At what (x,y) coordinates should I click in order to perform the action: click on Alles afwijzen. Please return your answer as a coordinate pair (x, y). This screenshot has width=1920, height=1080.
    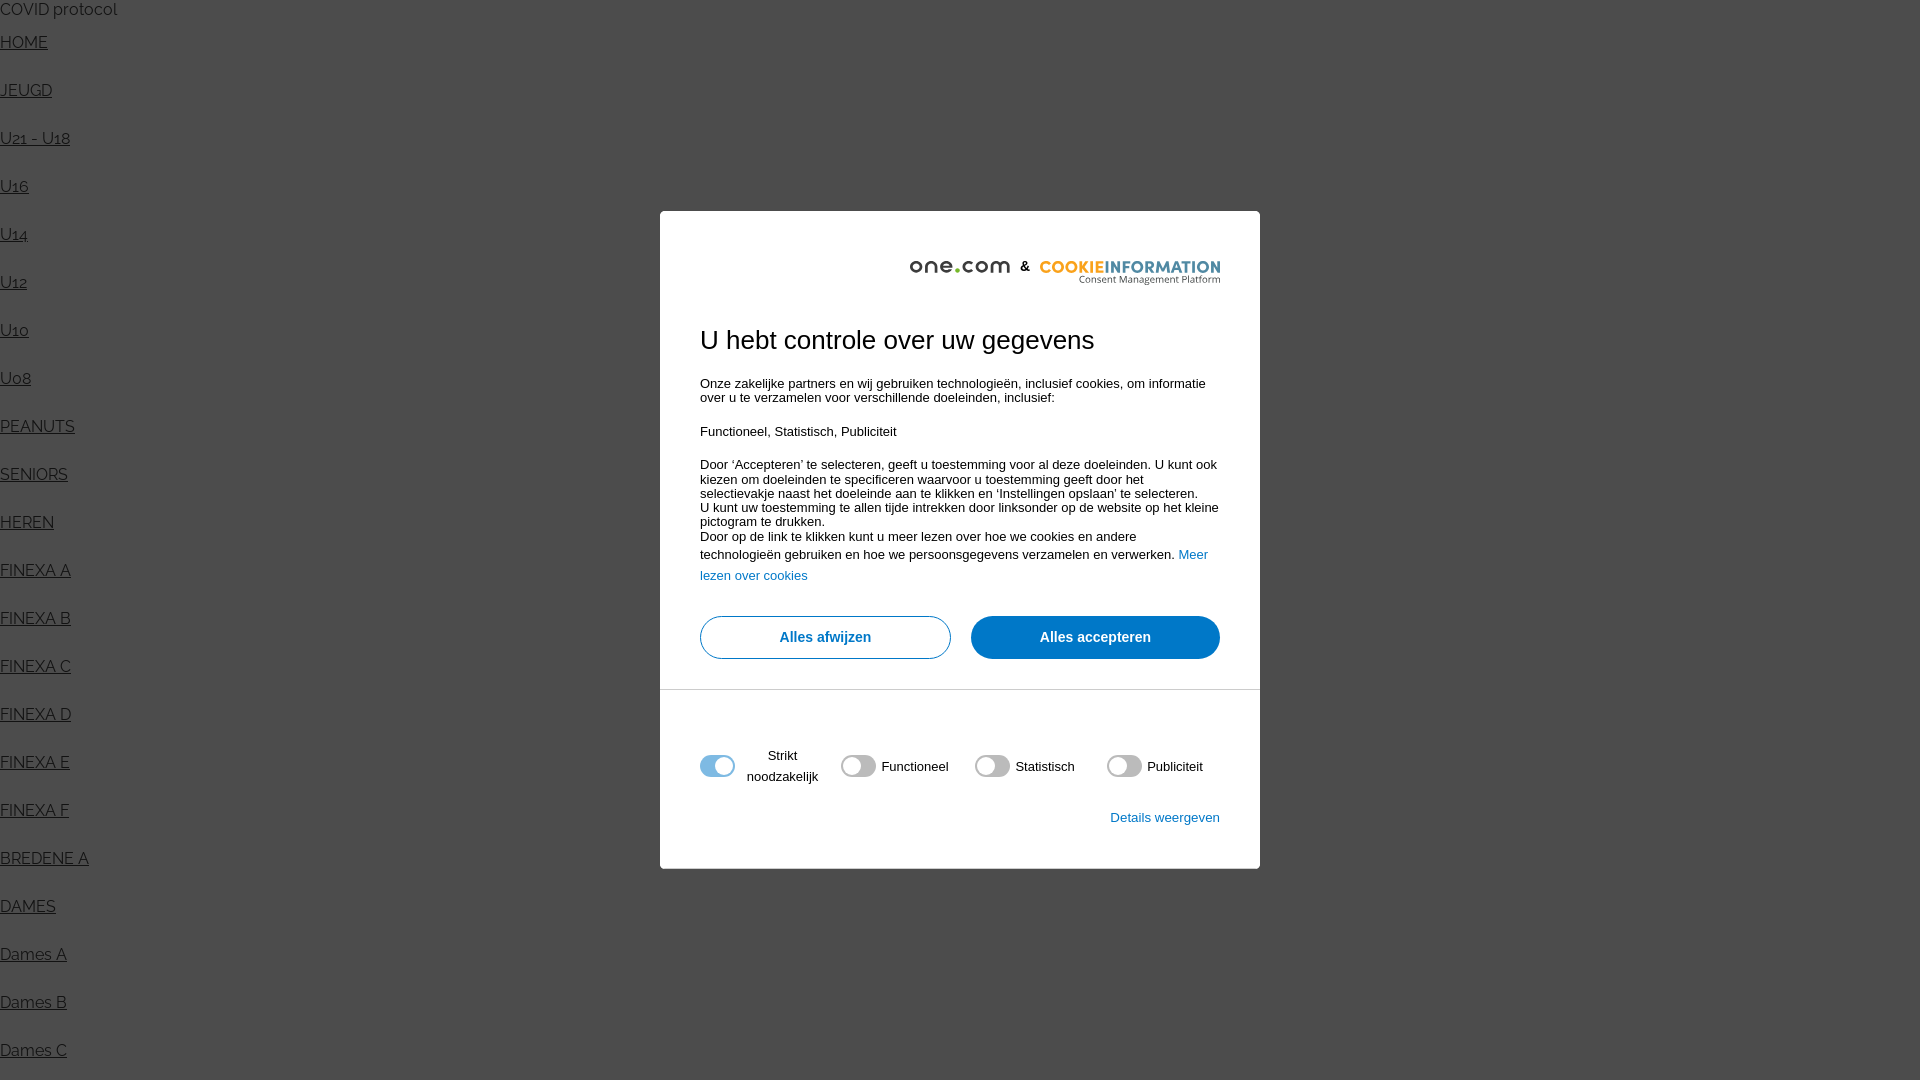
    Looking at the image, I should click on (826, 638).